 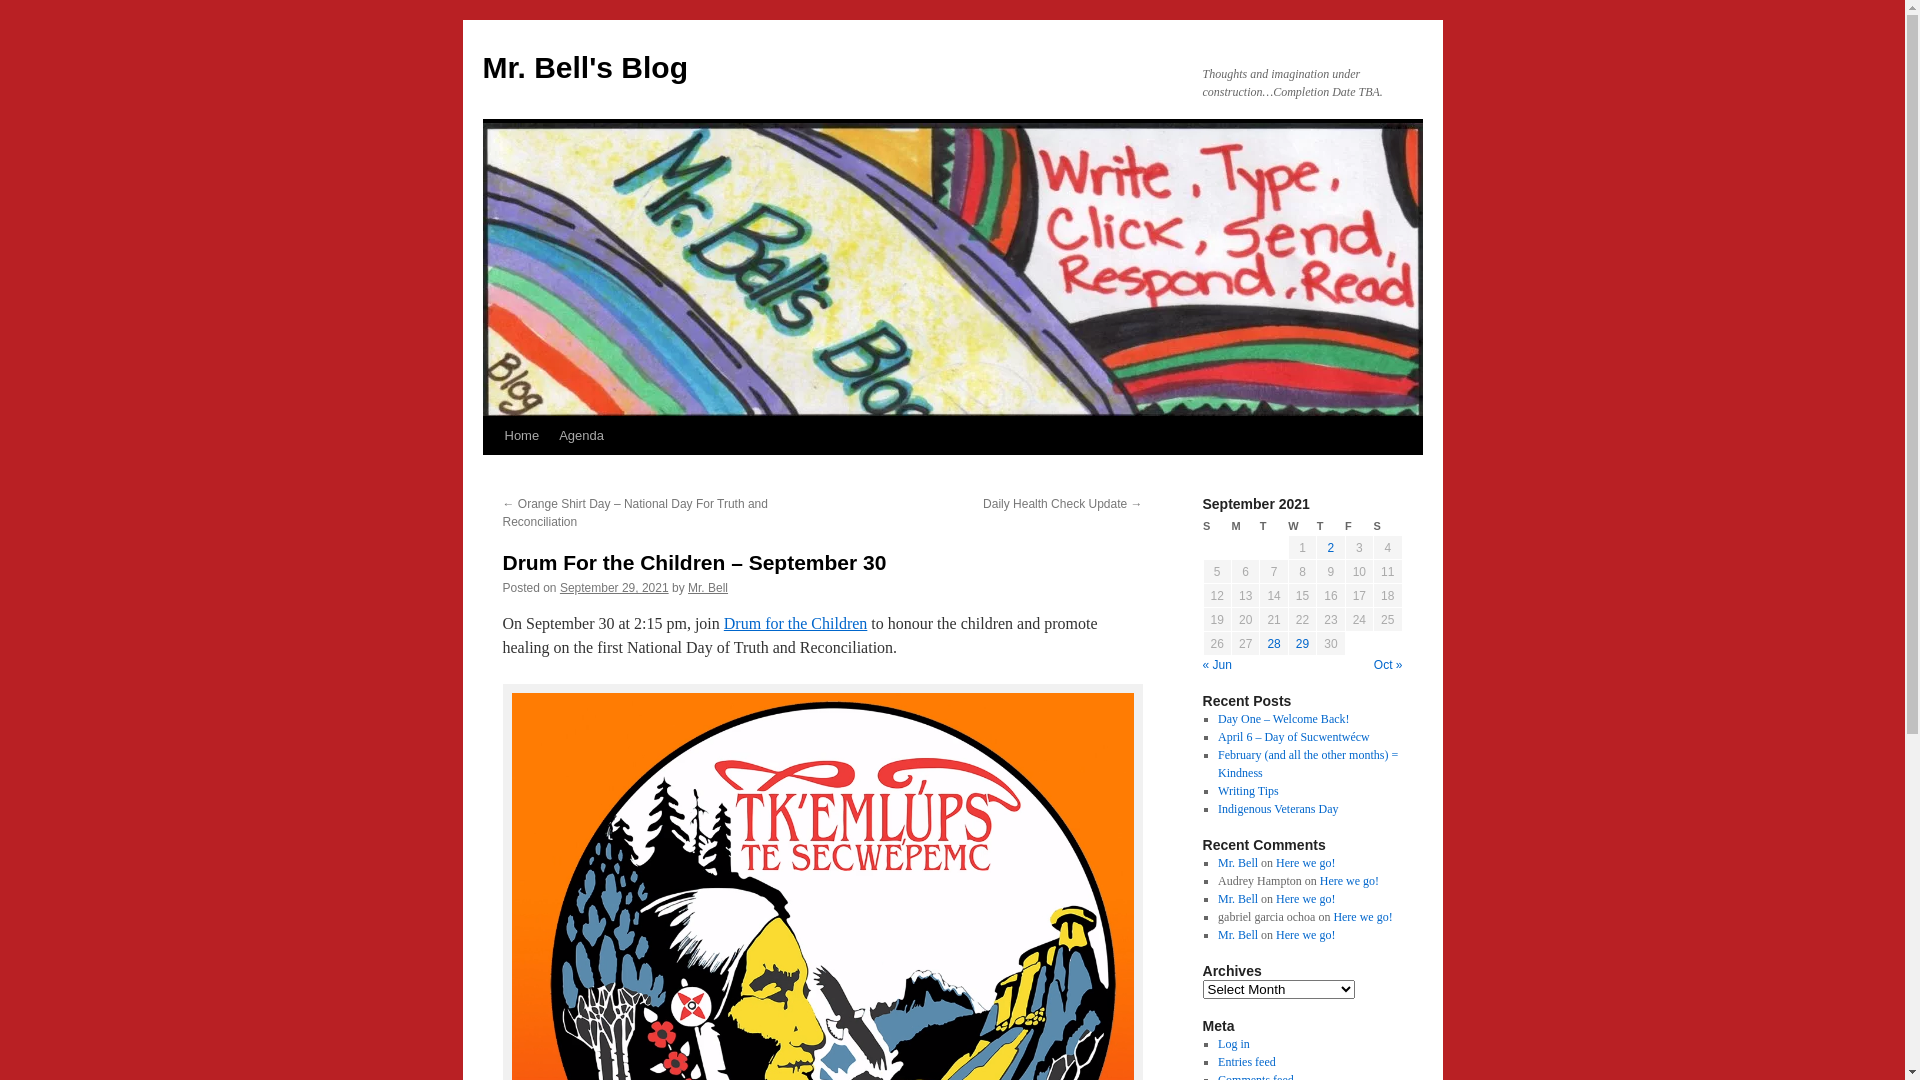 I want to click on Skip to content, so click(x=492, y=473).